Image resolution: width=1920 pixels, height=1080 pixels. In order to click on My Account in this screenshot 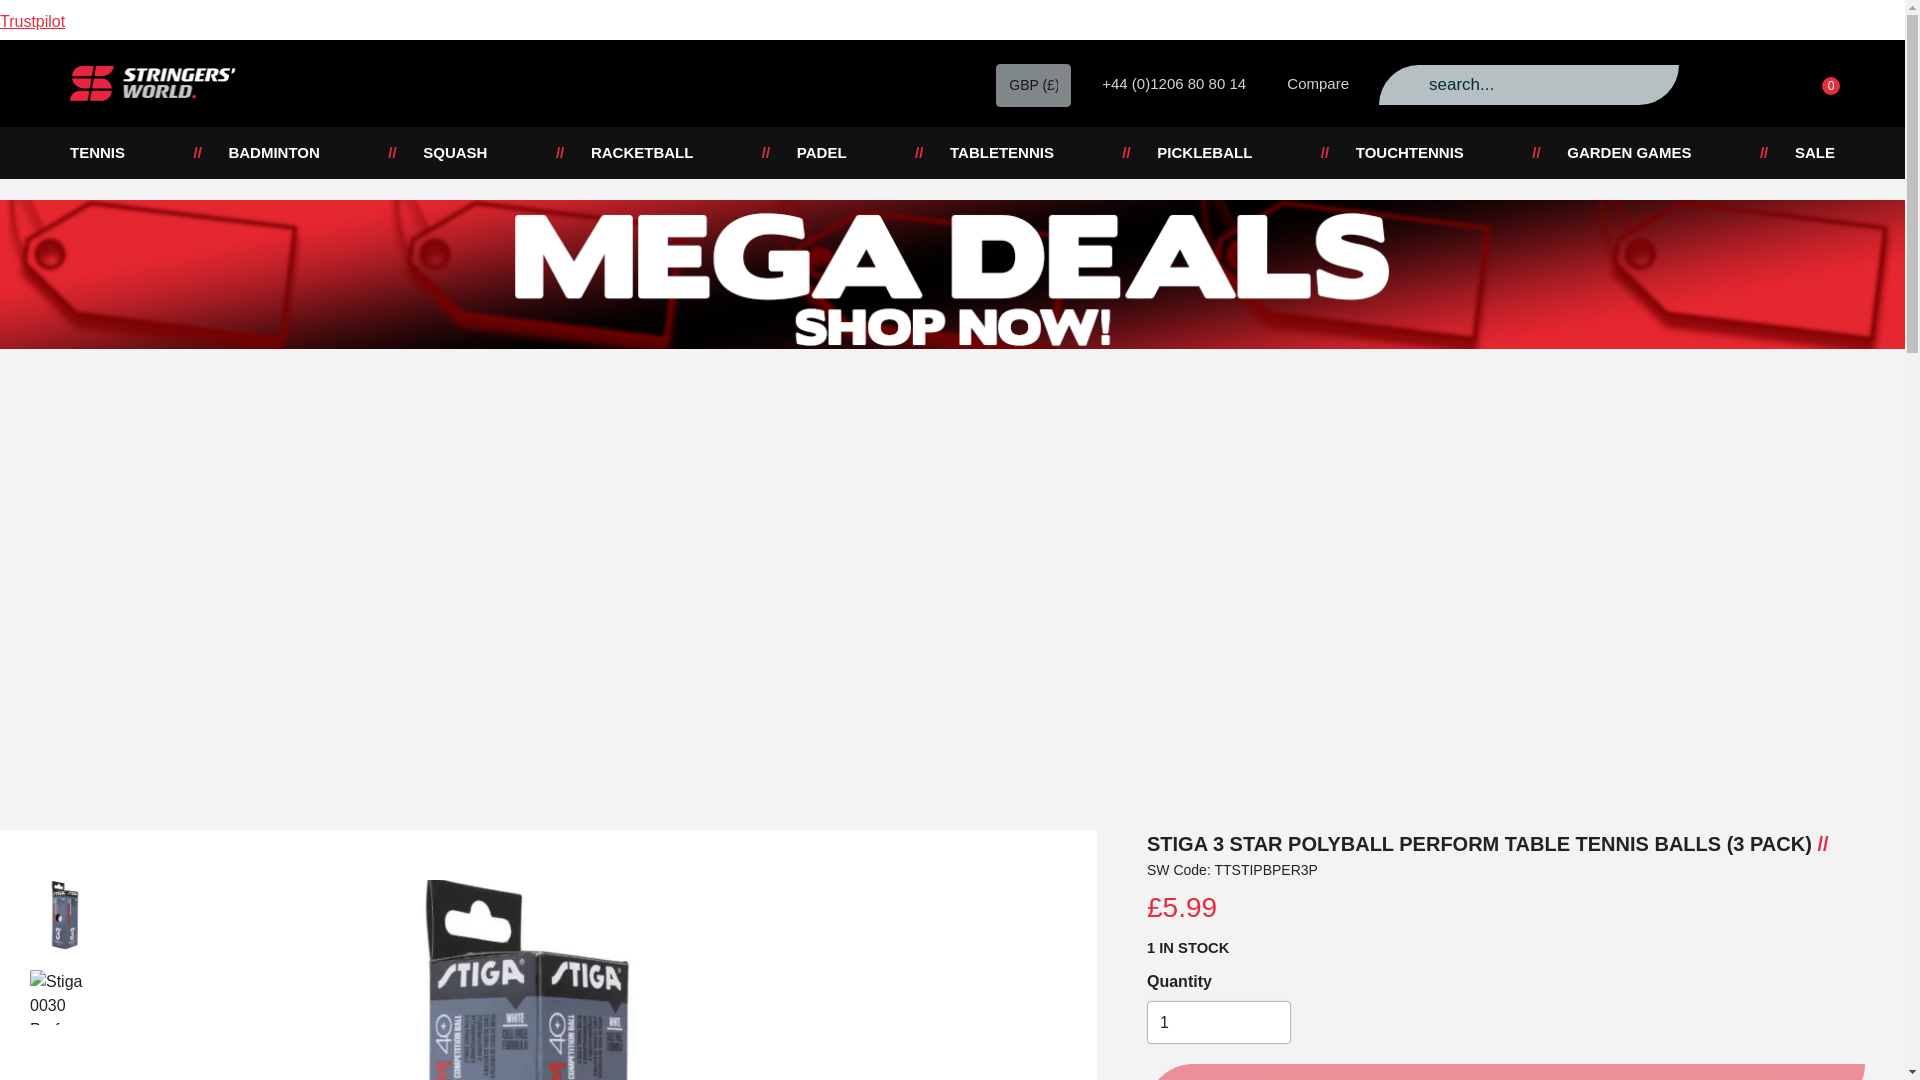, I will do `click(1768, 83)`.